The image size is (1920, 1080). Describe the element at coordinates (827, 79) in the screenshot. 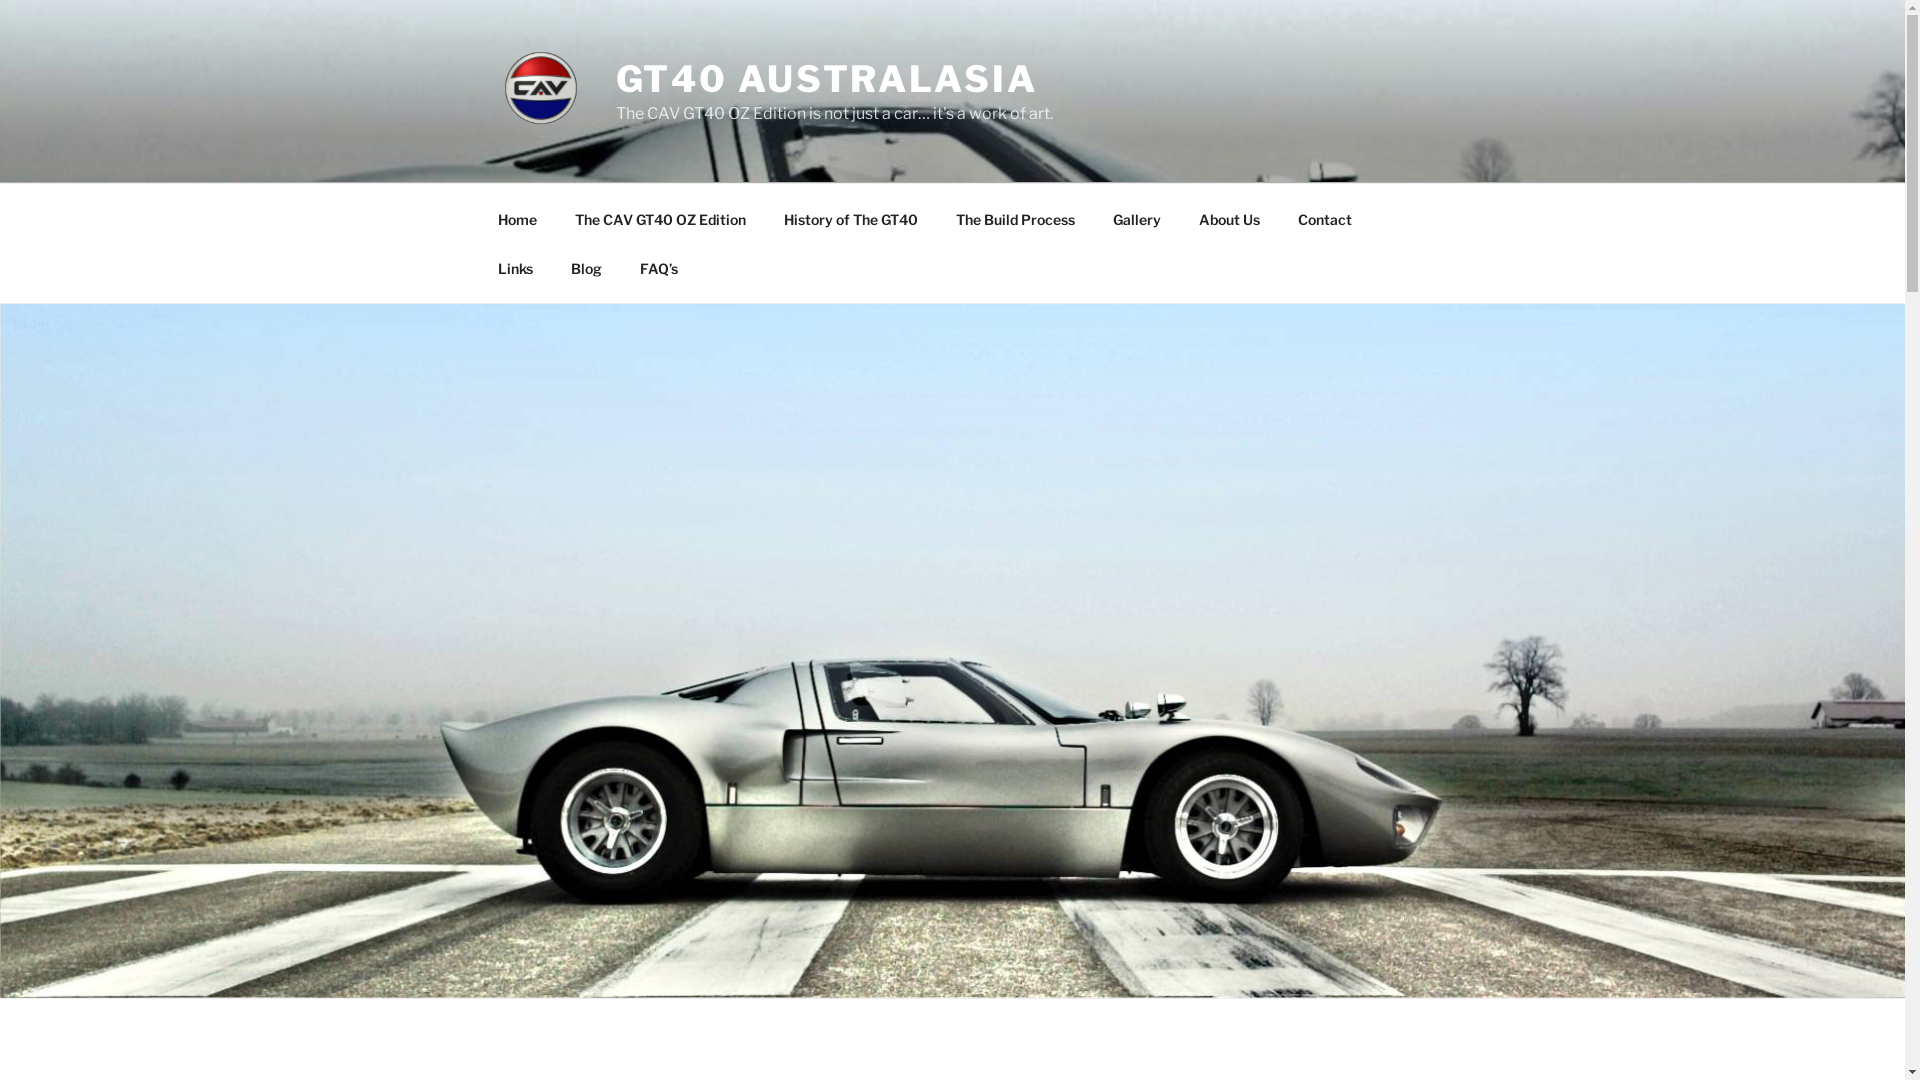

I see `GT40 AUSTRALASIA` at that location.